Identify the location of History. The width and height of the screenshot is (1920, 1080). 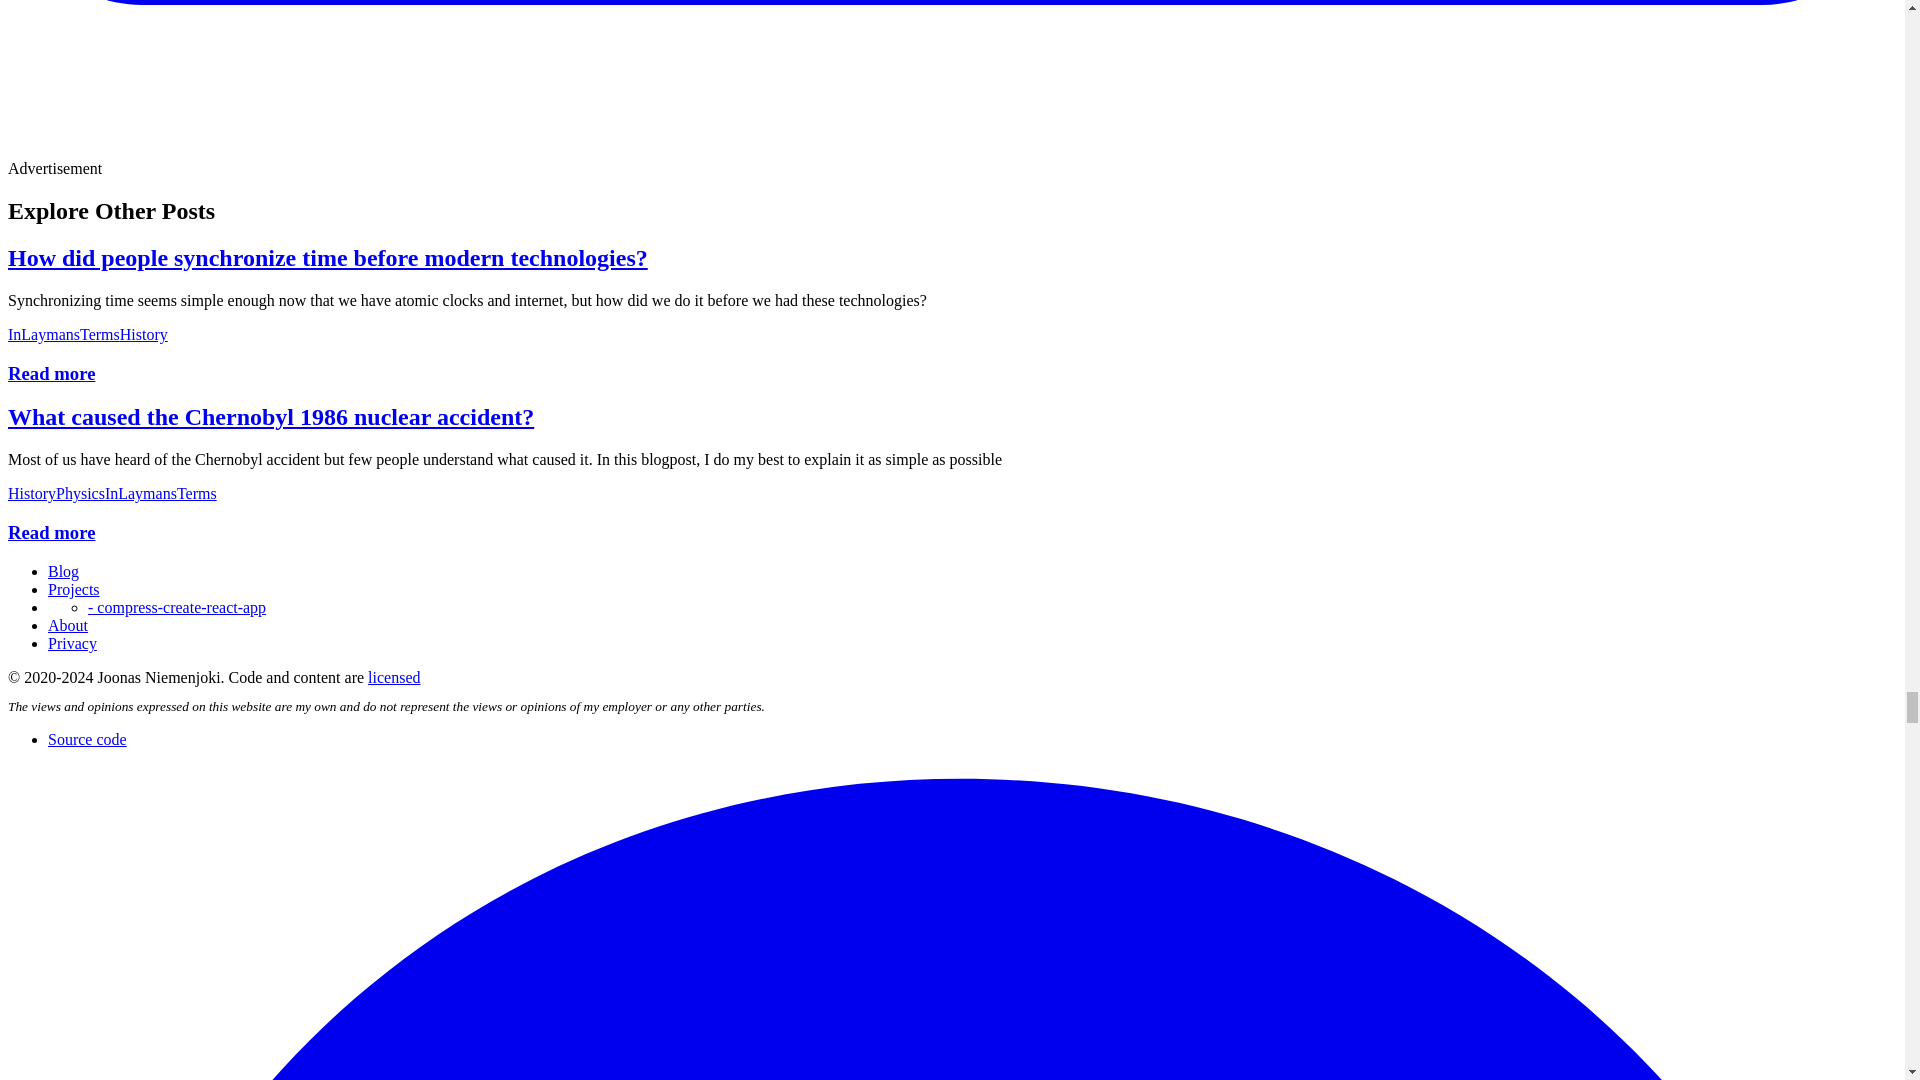
(31, 493).